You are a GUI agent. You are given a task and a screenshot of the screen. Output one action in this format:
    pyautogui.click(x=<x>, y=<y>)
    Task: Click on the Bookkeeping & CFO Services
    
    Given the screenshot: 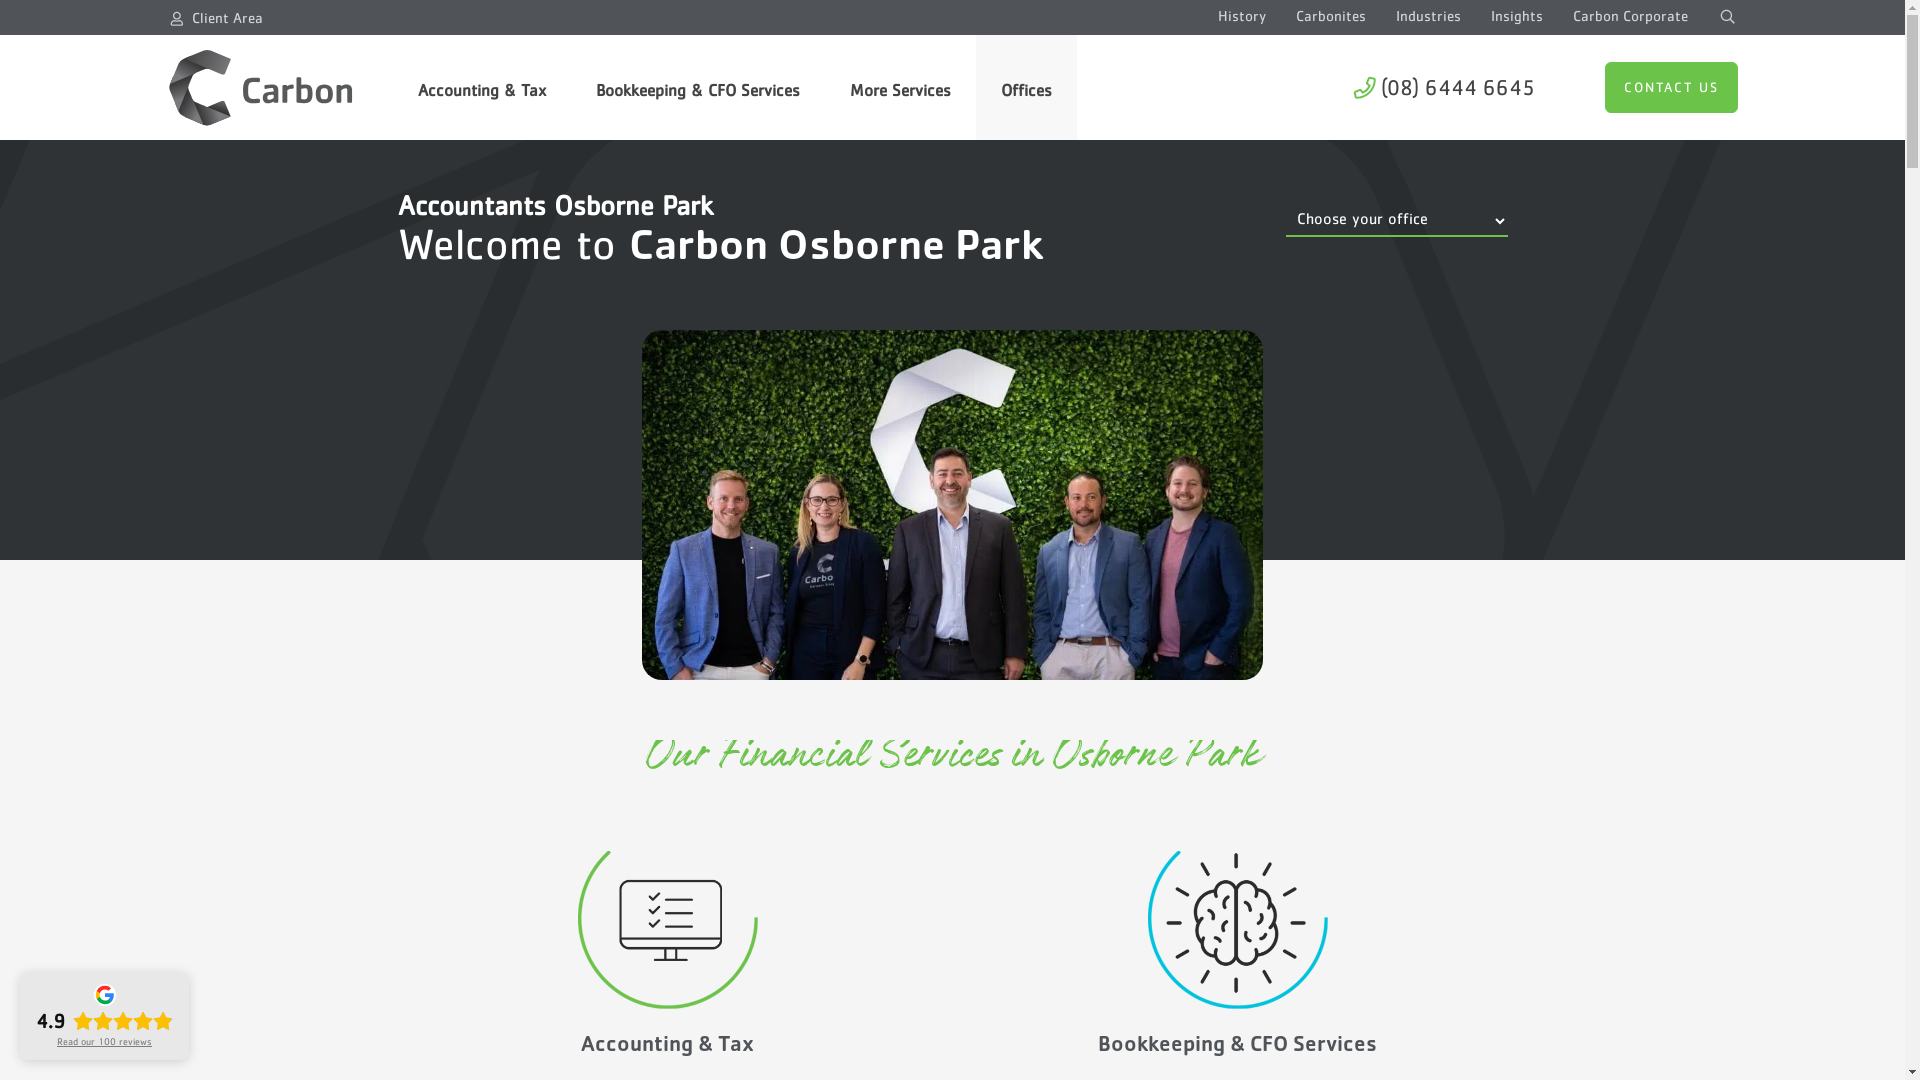 What is the action you would take?
    pyautogui.click(x=1238, y=1047)
    